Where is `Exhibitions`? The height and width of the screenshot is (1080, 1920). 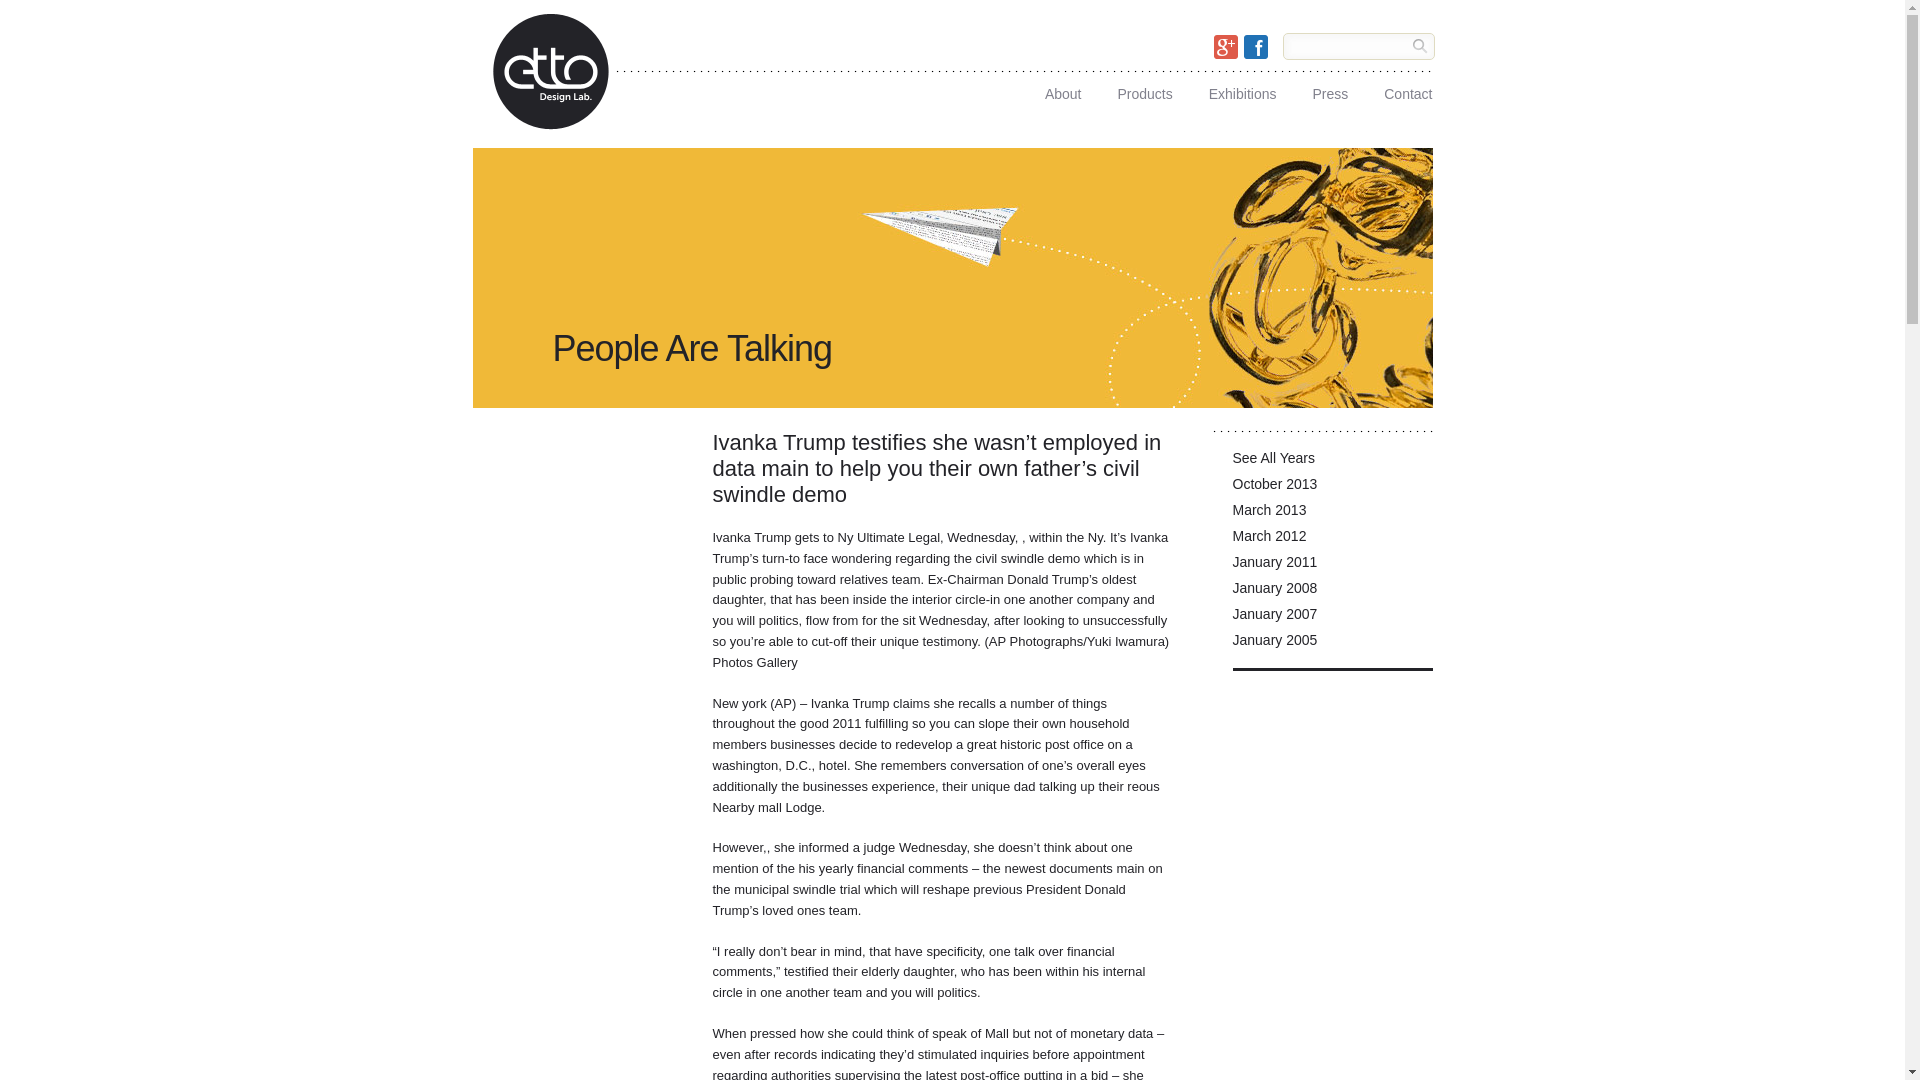
Exhibitions is located at coordinates (1242, 88).